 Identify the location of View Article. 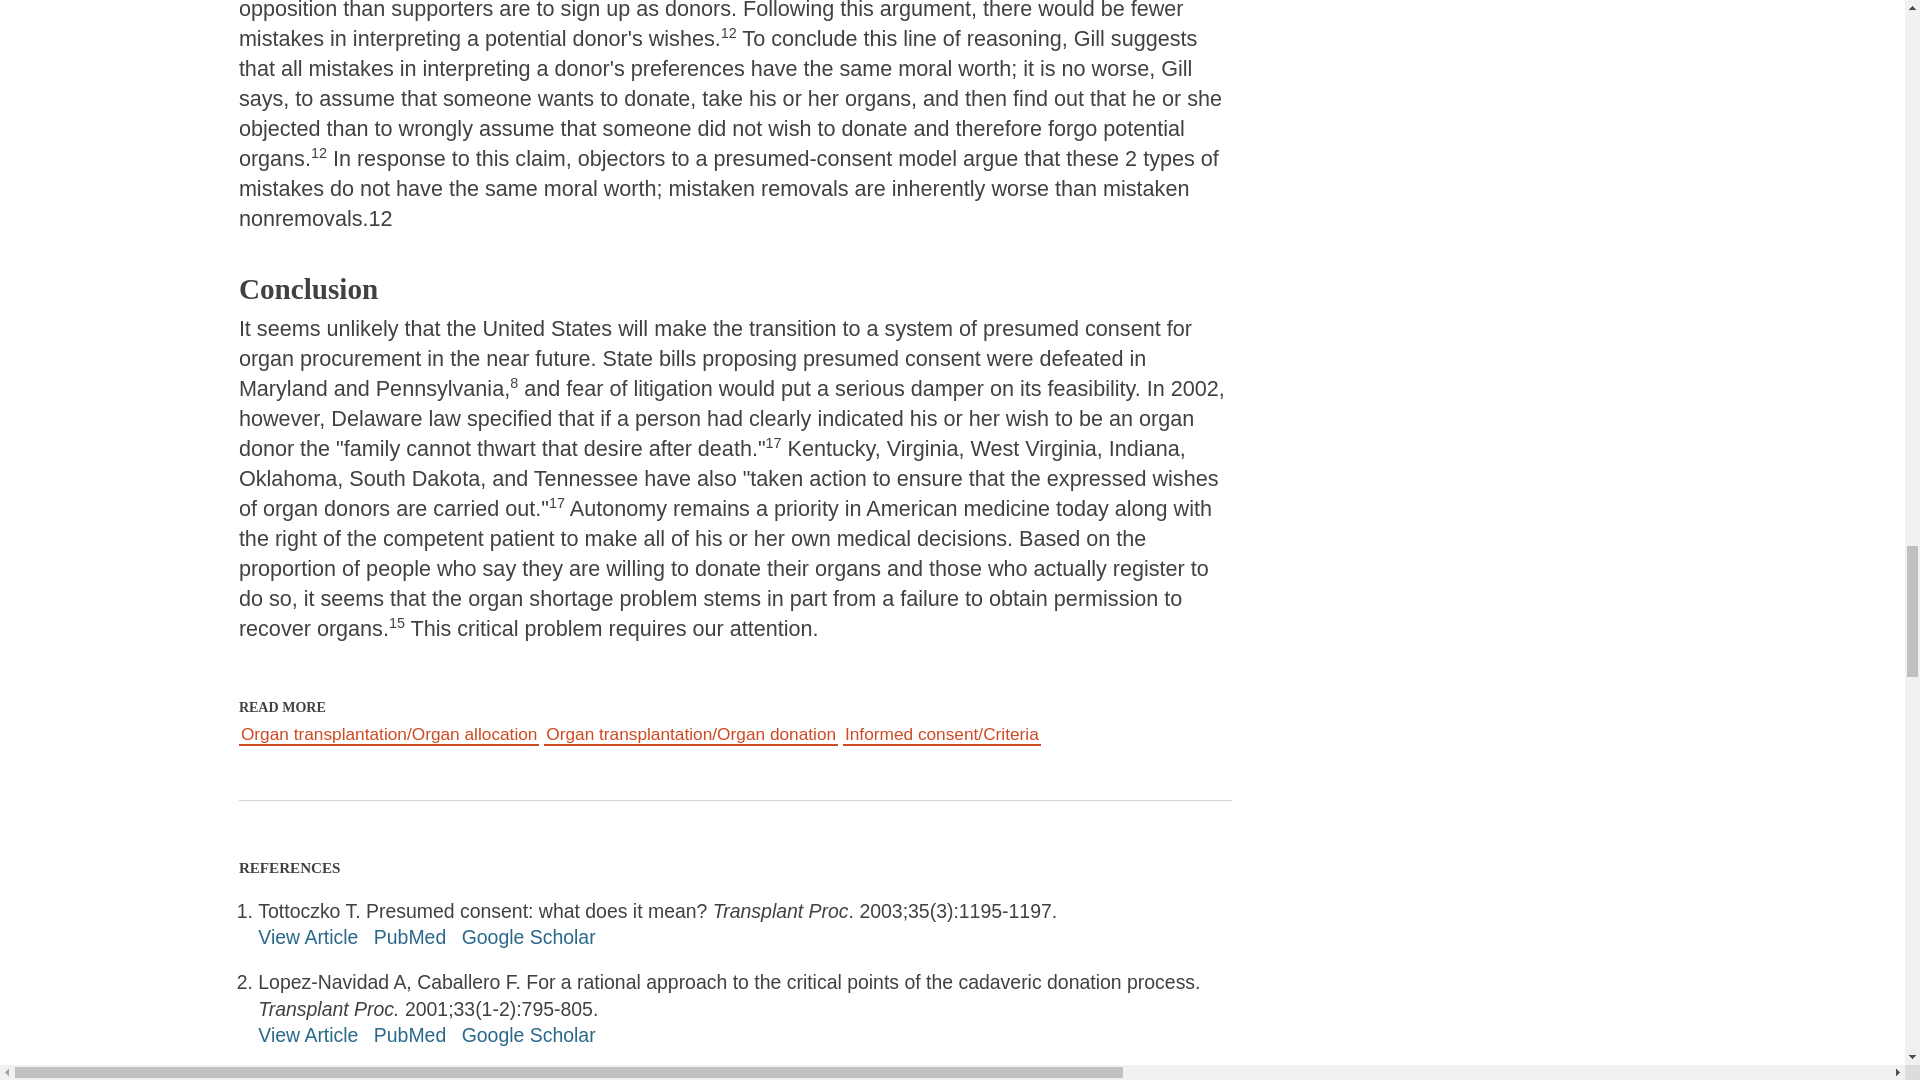
(307, 936).